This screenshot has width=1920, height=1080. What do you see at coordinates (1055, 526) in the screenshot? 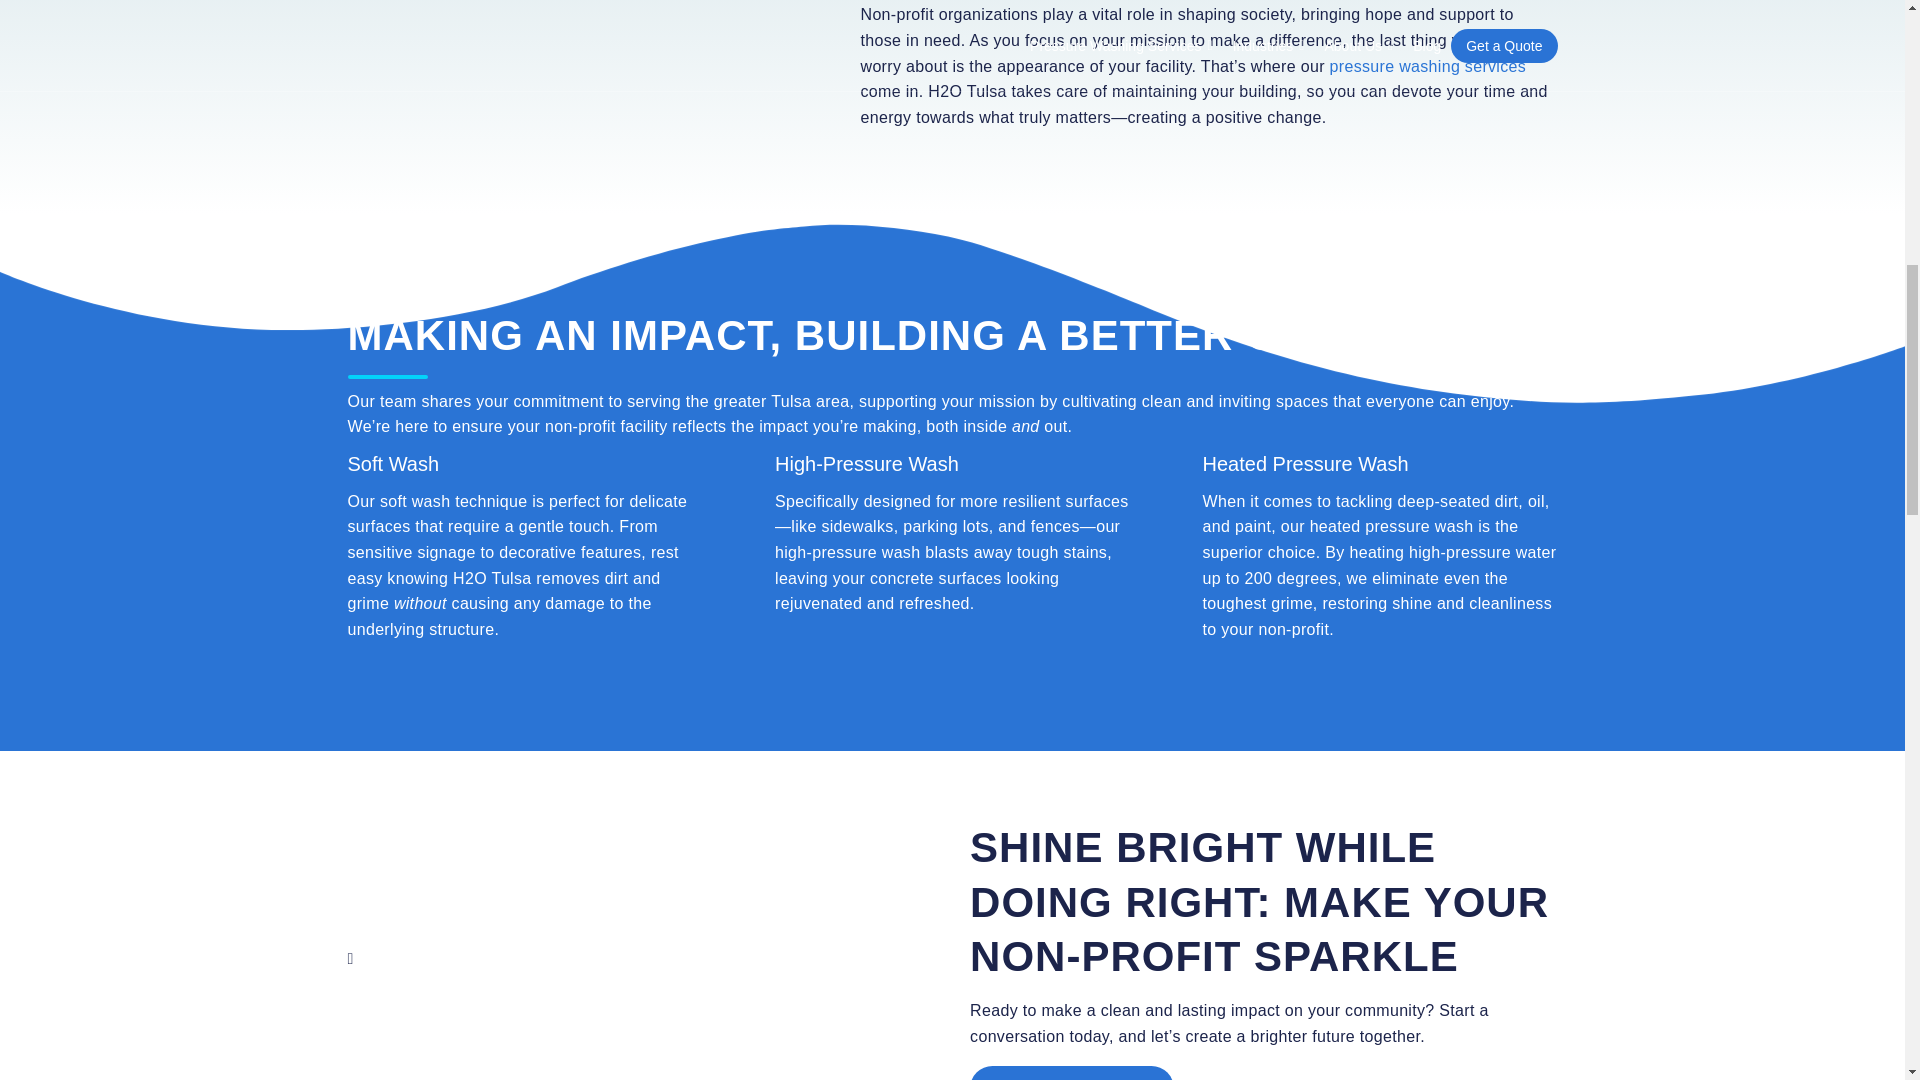
I see `fences` at bounding box center [1055, 526].